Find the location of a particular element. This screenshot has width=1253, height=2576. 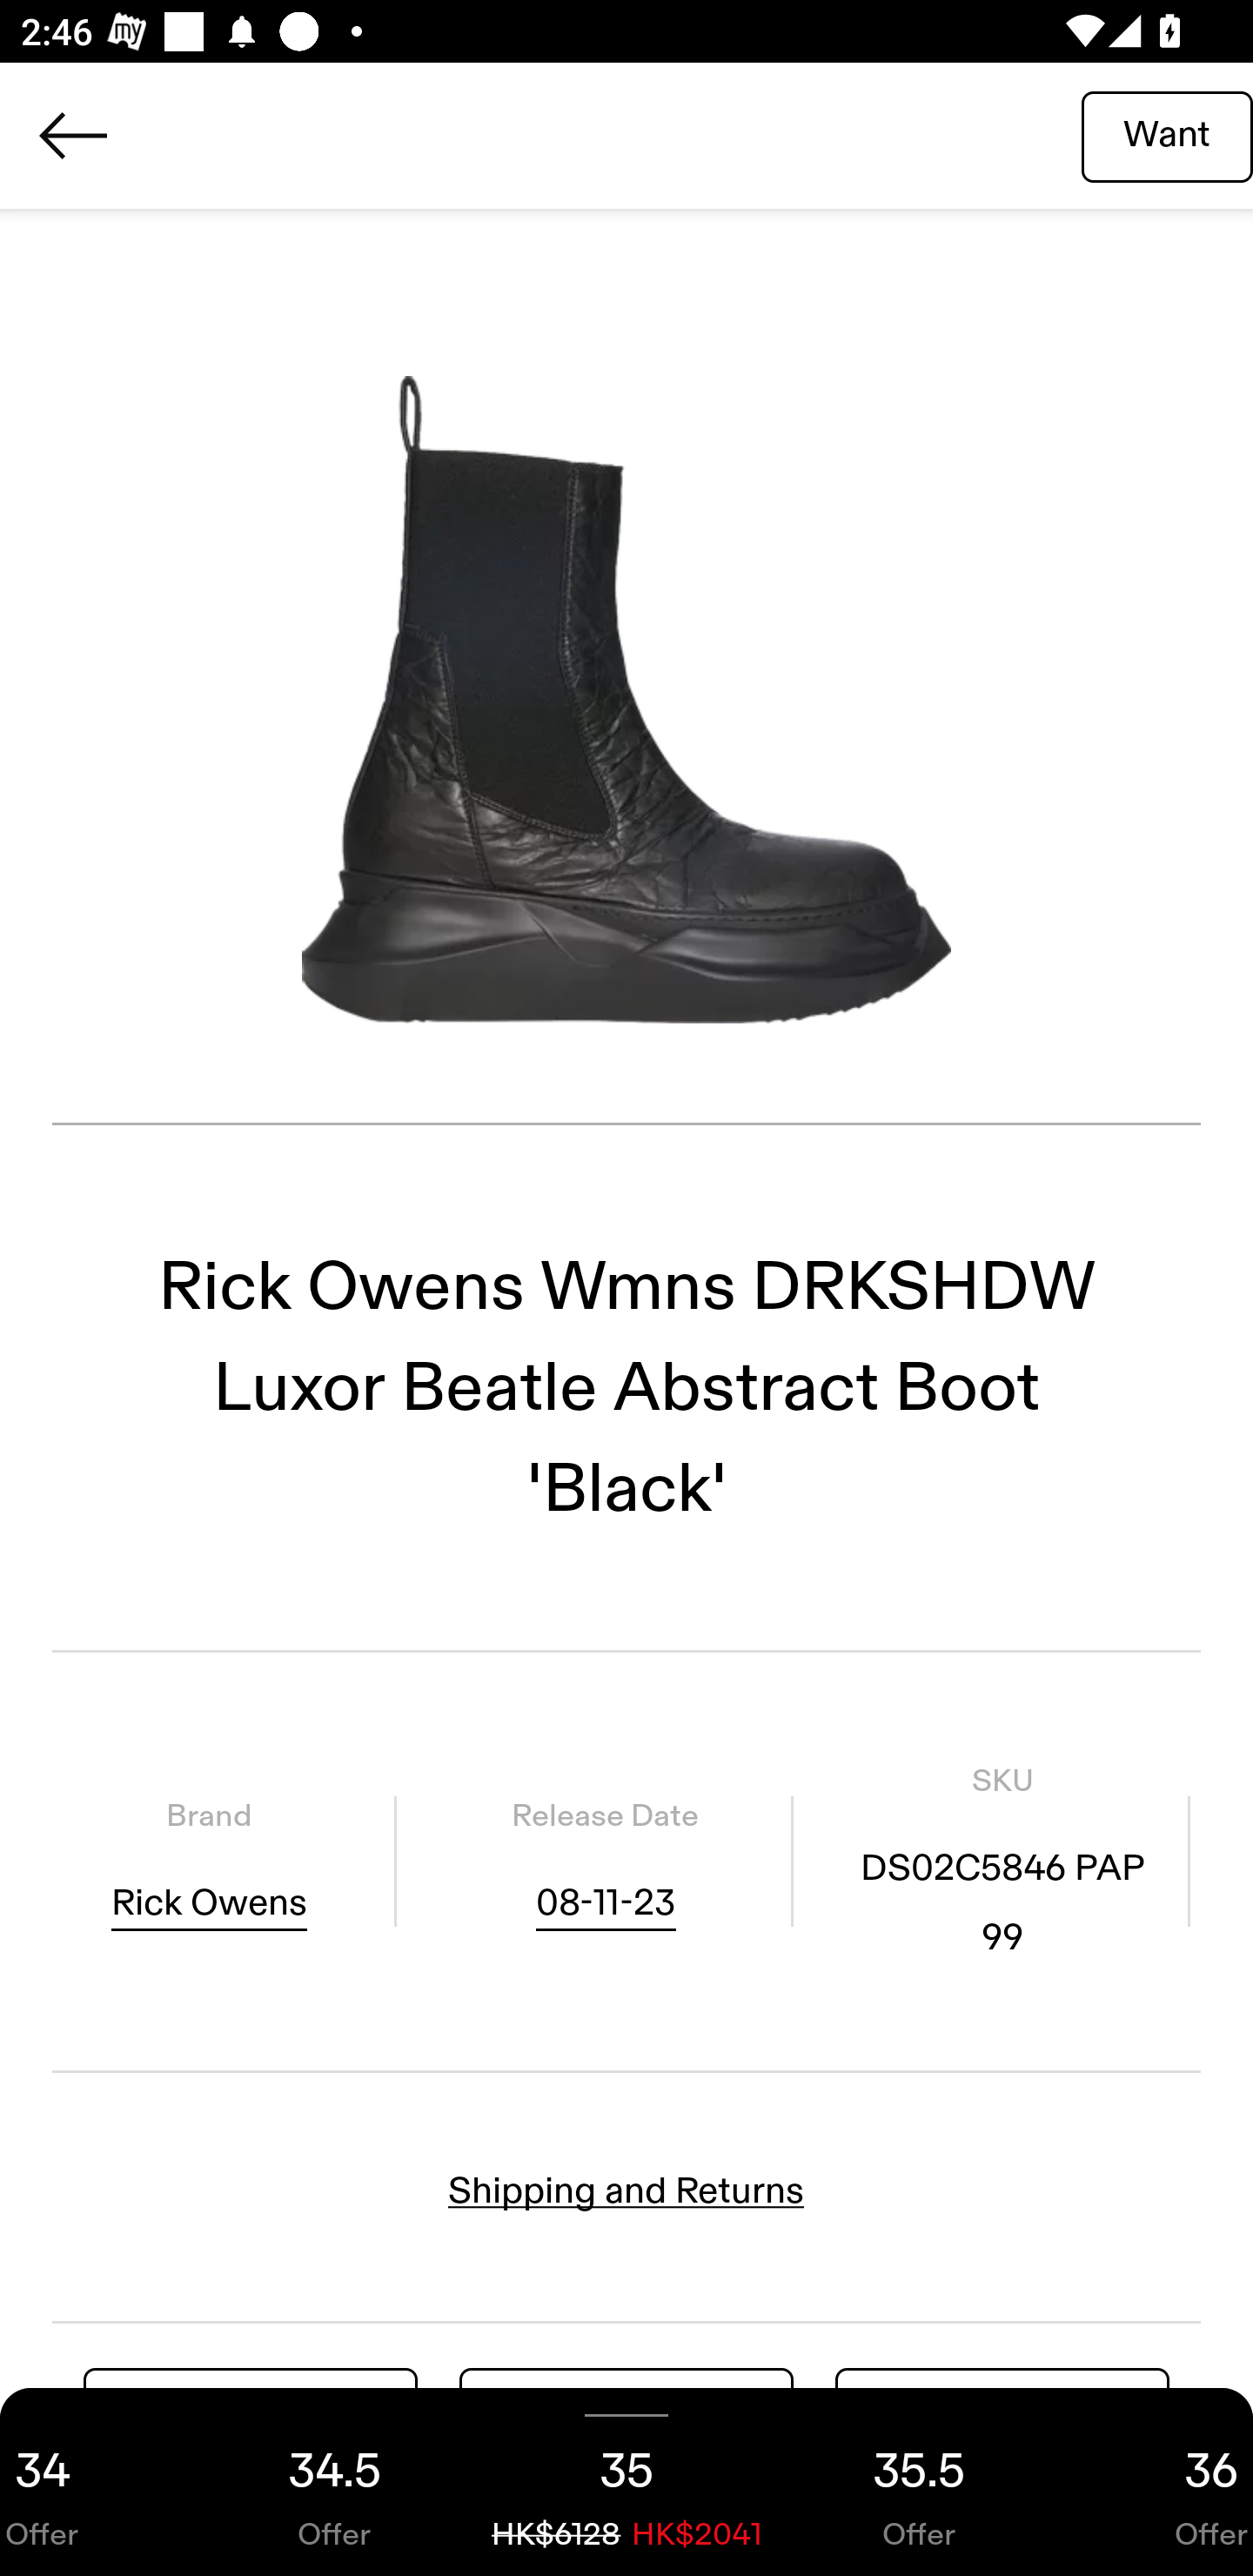

35 HK$6128 HK$2041 is located at coordinates (626, 2482).